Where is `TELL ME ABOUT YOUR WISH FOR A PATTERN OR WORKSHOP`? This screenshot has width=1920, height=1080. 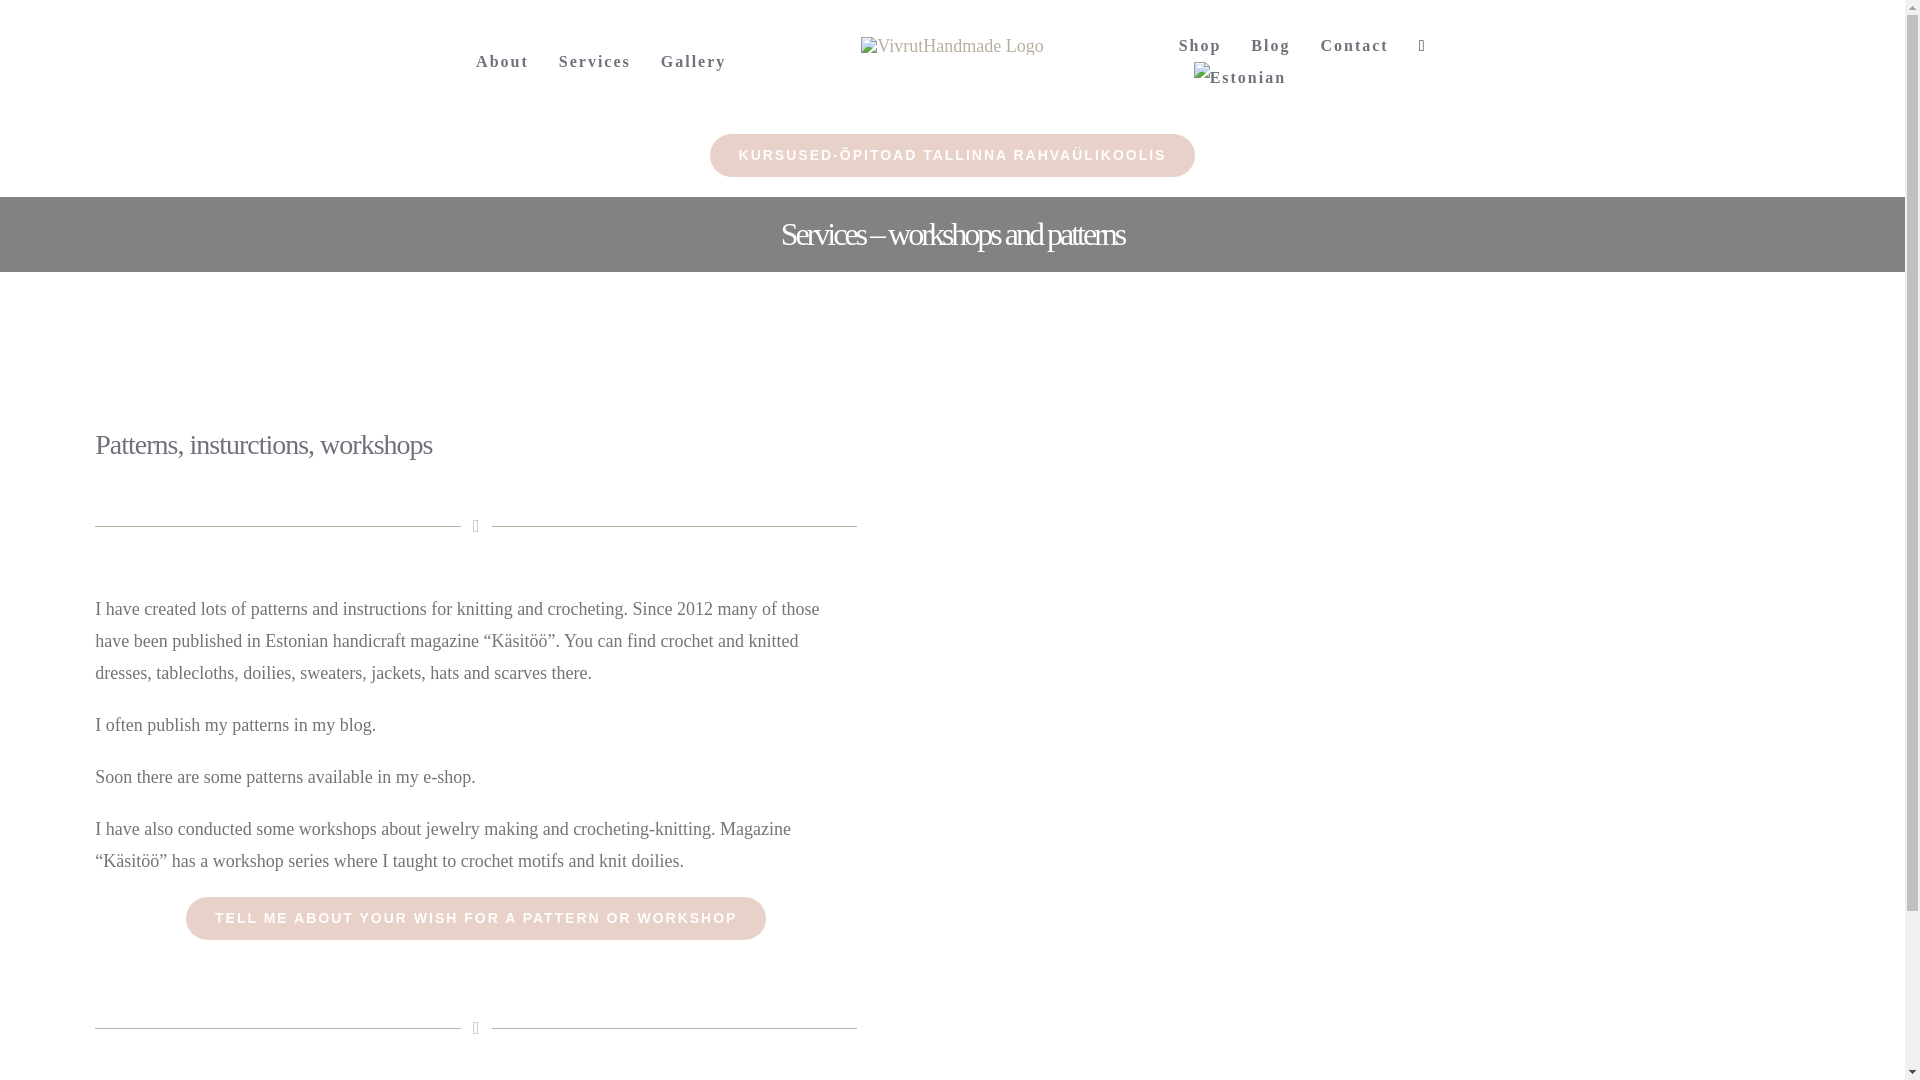
TELL ME ABOUT YOUR WISH FOR A PATTERN OR WORKSHOP is located at coordinates (476, 918).